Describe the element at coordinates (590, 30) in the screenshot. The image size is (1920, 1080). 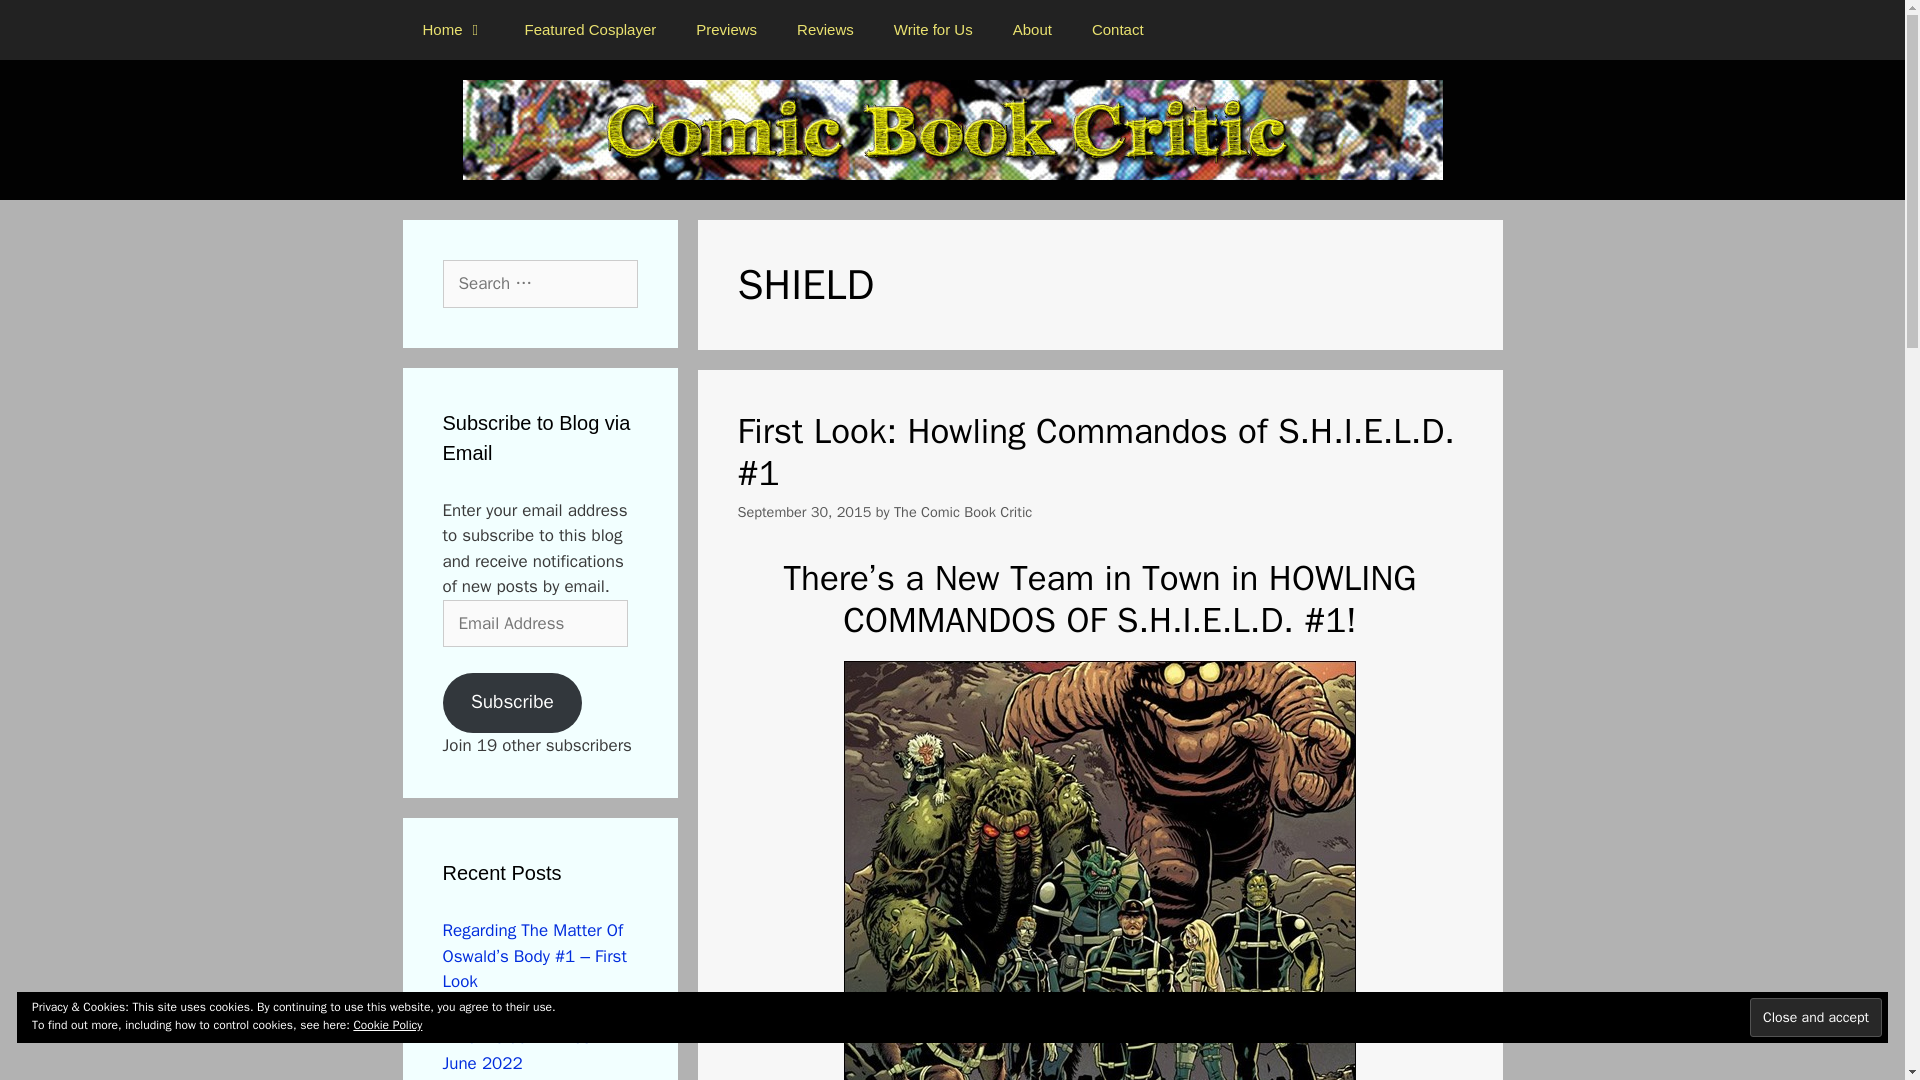
I see `Featured Cosplayer` at that location.